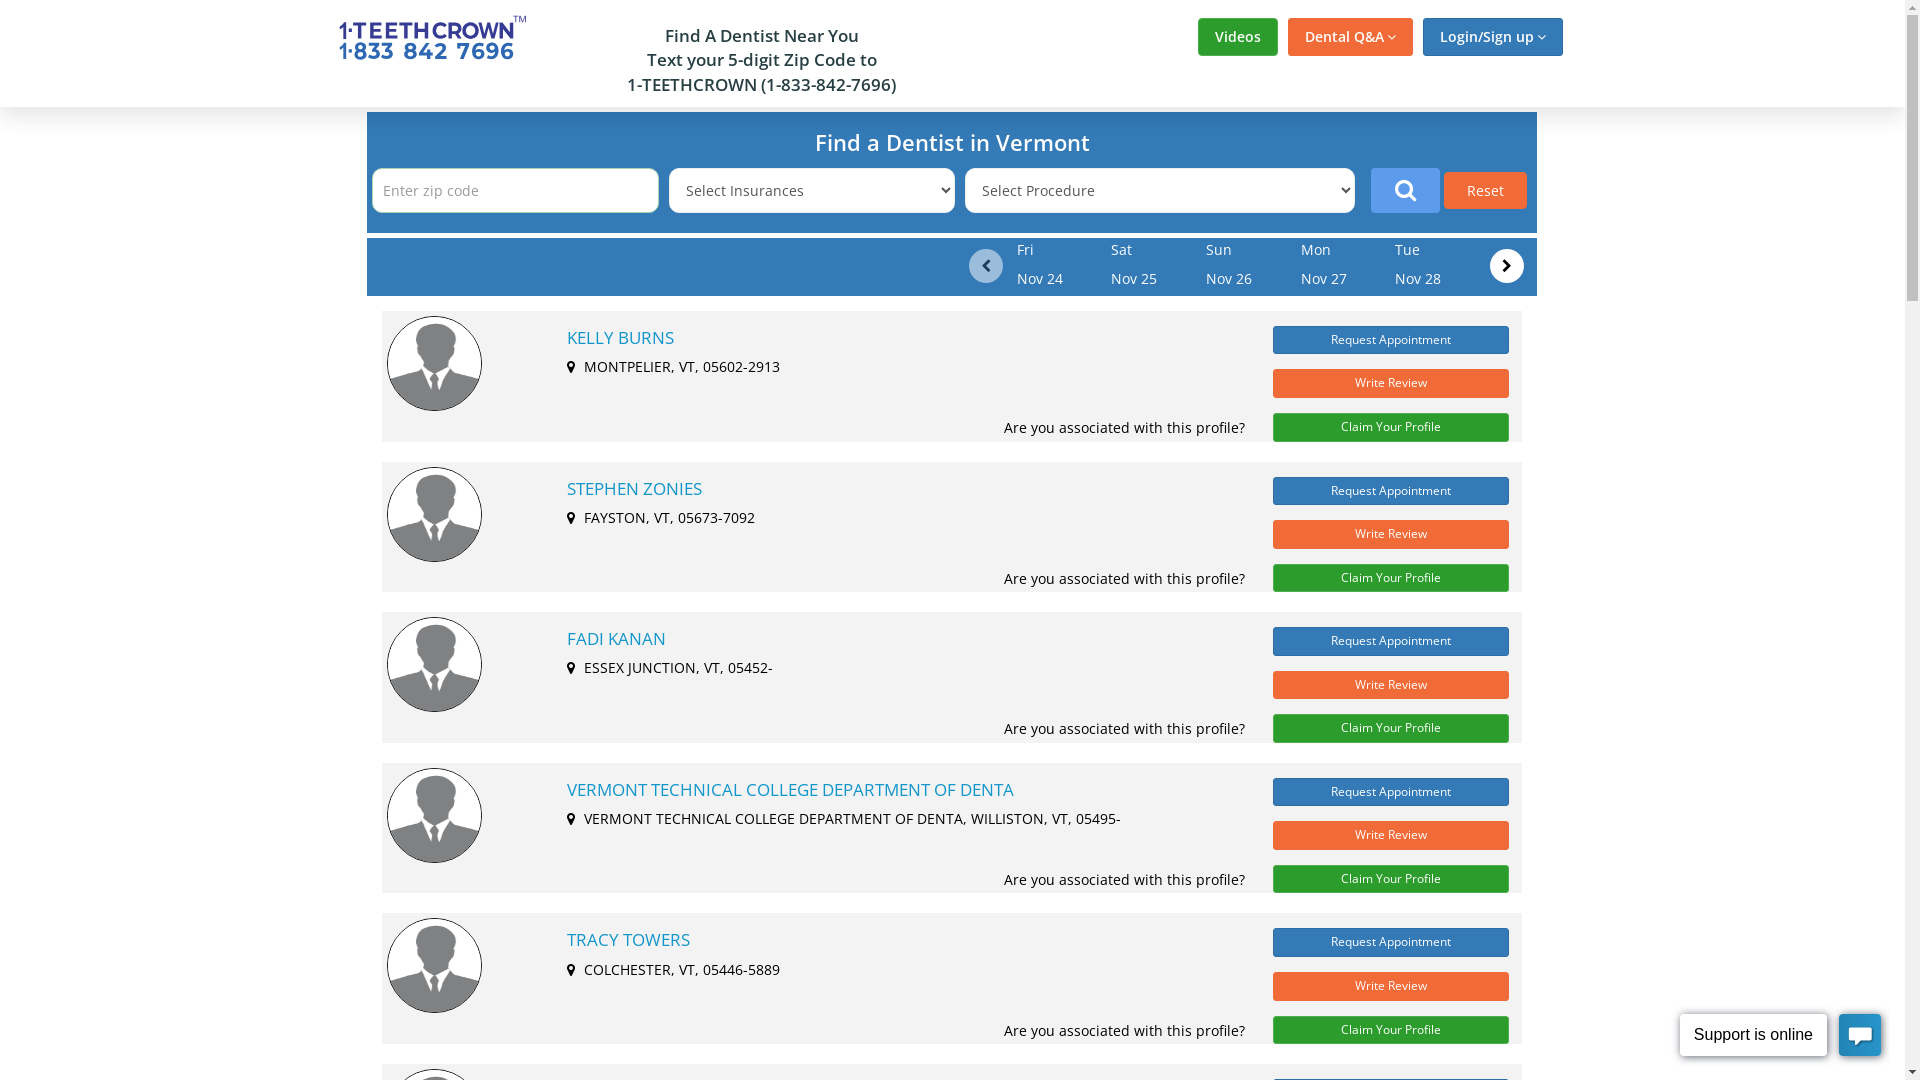  Describe the element at coordinates (1391, 578) in the screenshot. I see `Claim Your Profile` at that location.